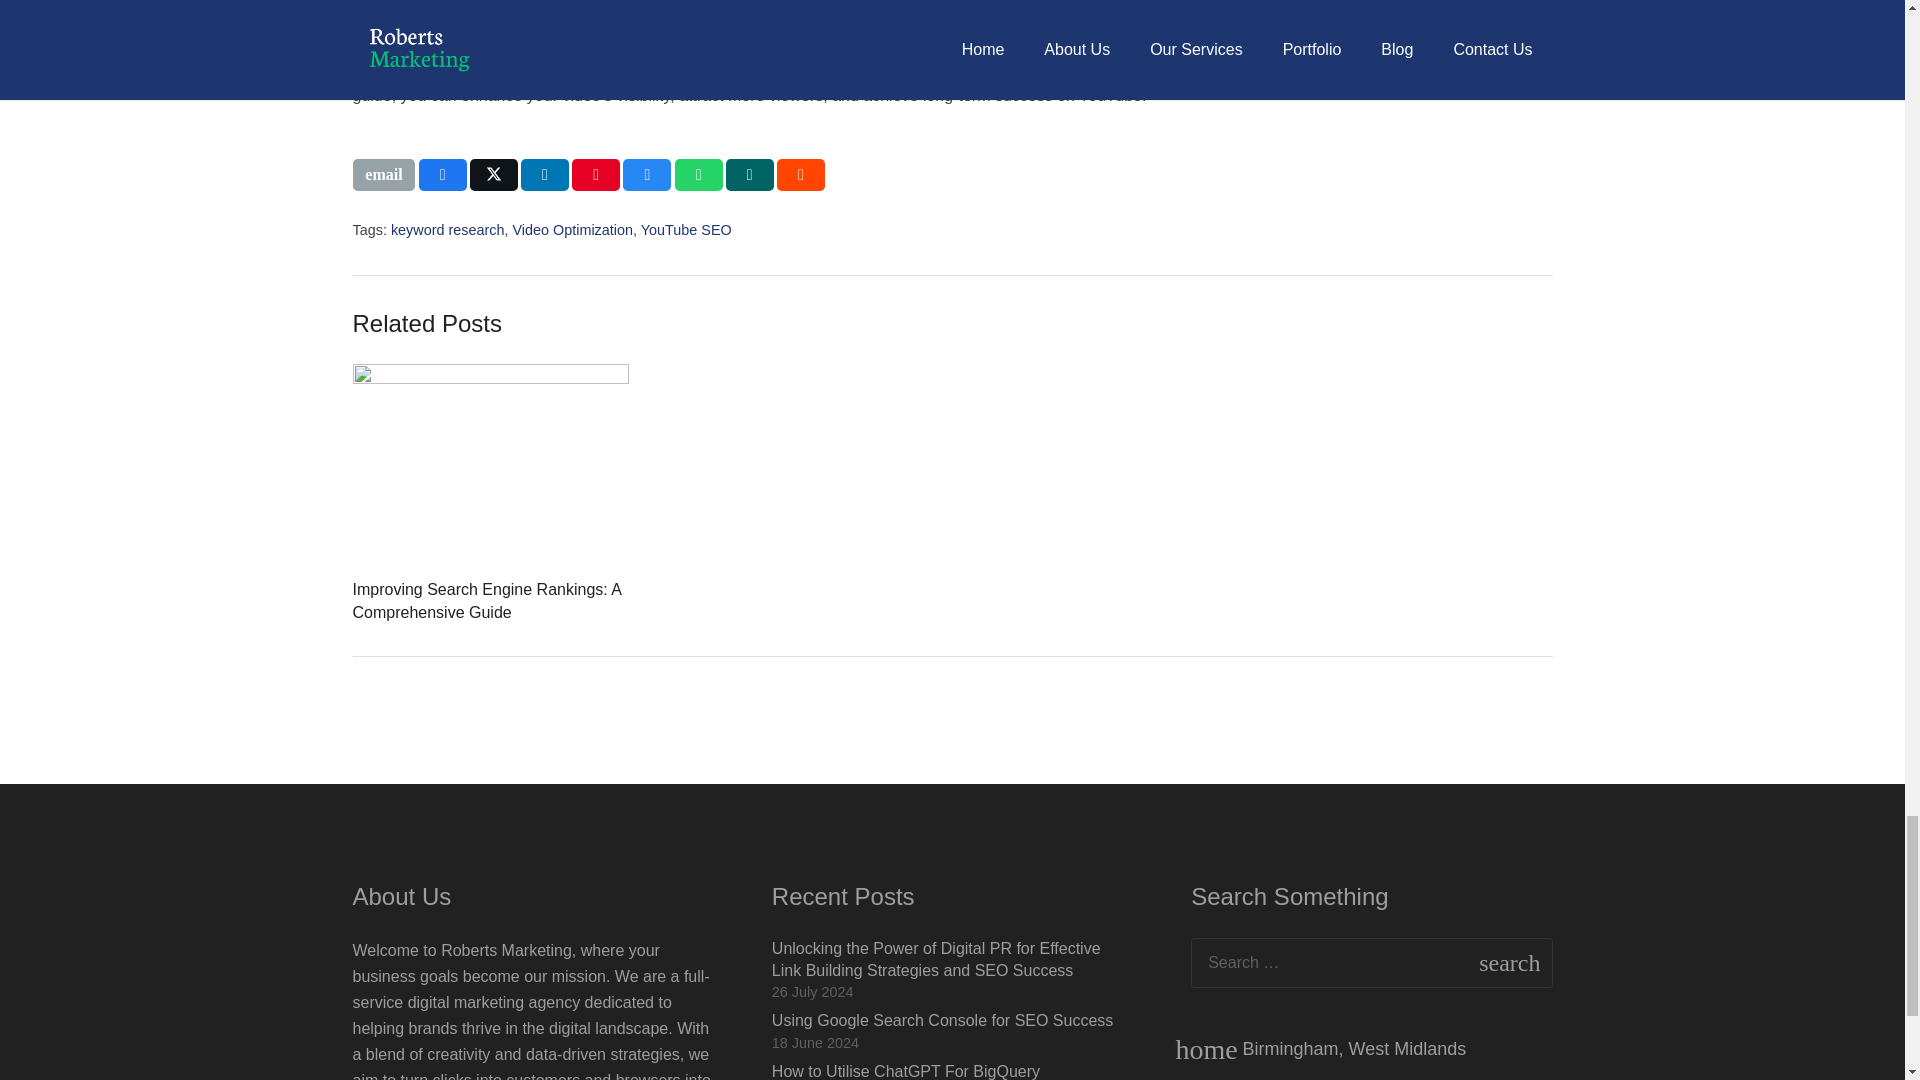 This screenshot has width=1920, height=1080. Describe the element at coordinates (686, 230) in the screenshot. I see `YouTube SEO` at that location.